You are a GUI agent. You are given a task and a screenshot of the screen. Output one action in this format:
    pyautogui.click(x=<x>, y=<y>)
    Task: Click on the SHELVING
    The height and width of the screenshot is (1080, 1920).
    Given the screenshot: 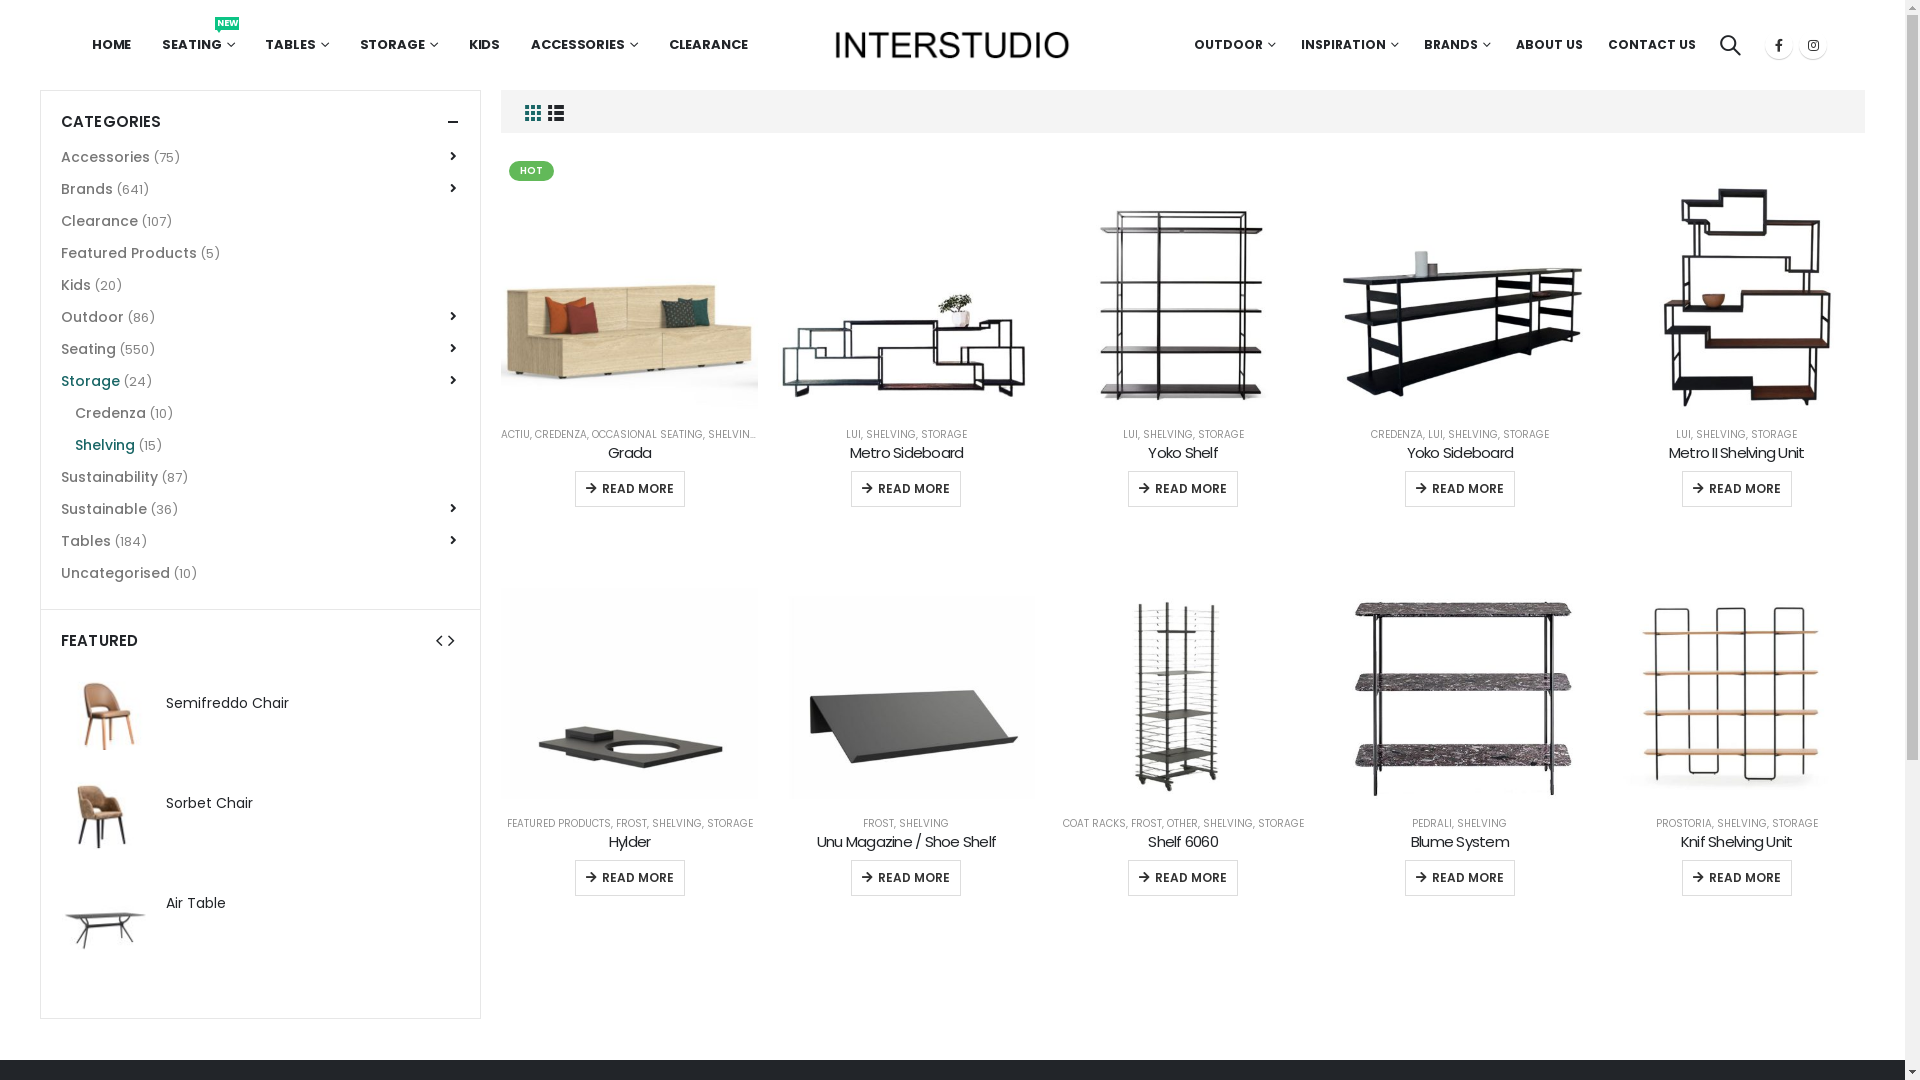 What is the action you would take?
    pyautogui.click(x=1473, y=434)
    